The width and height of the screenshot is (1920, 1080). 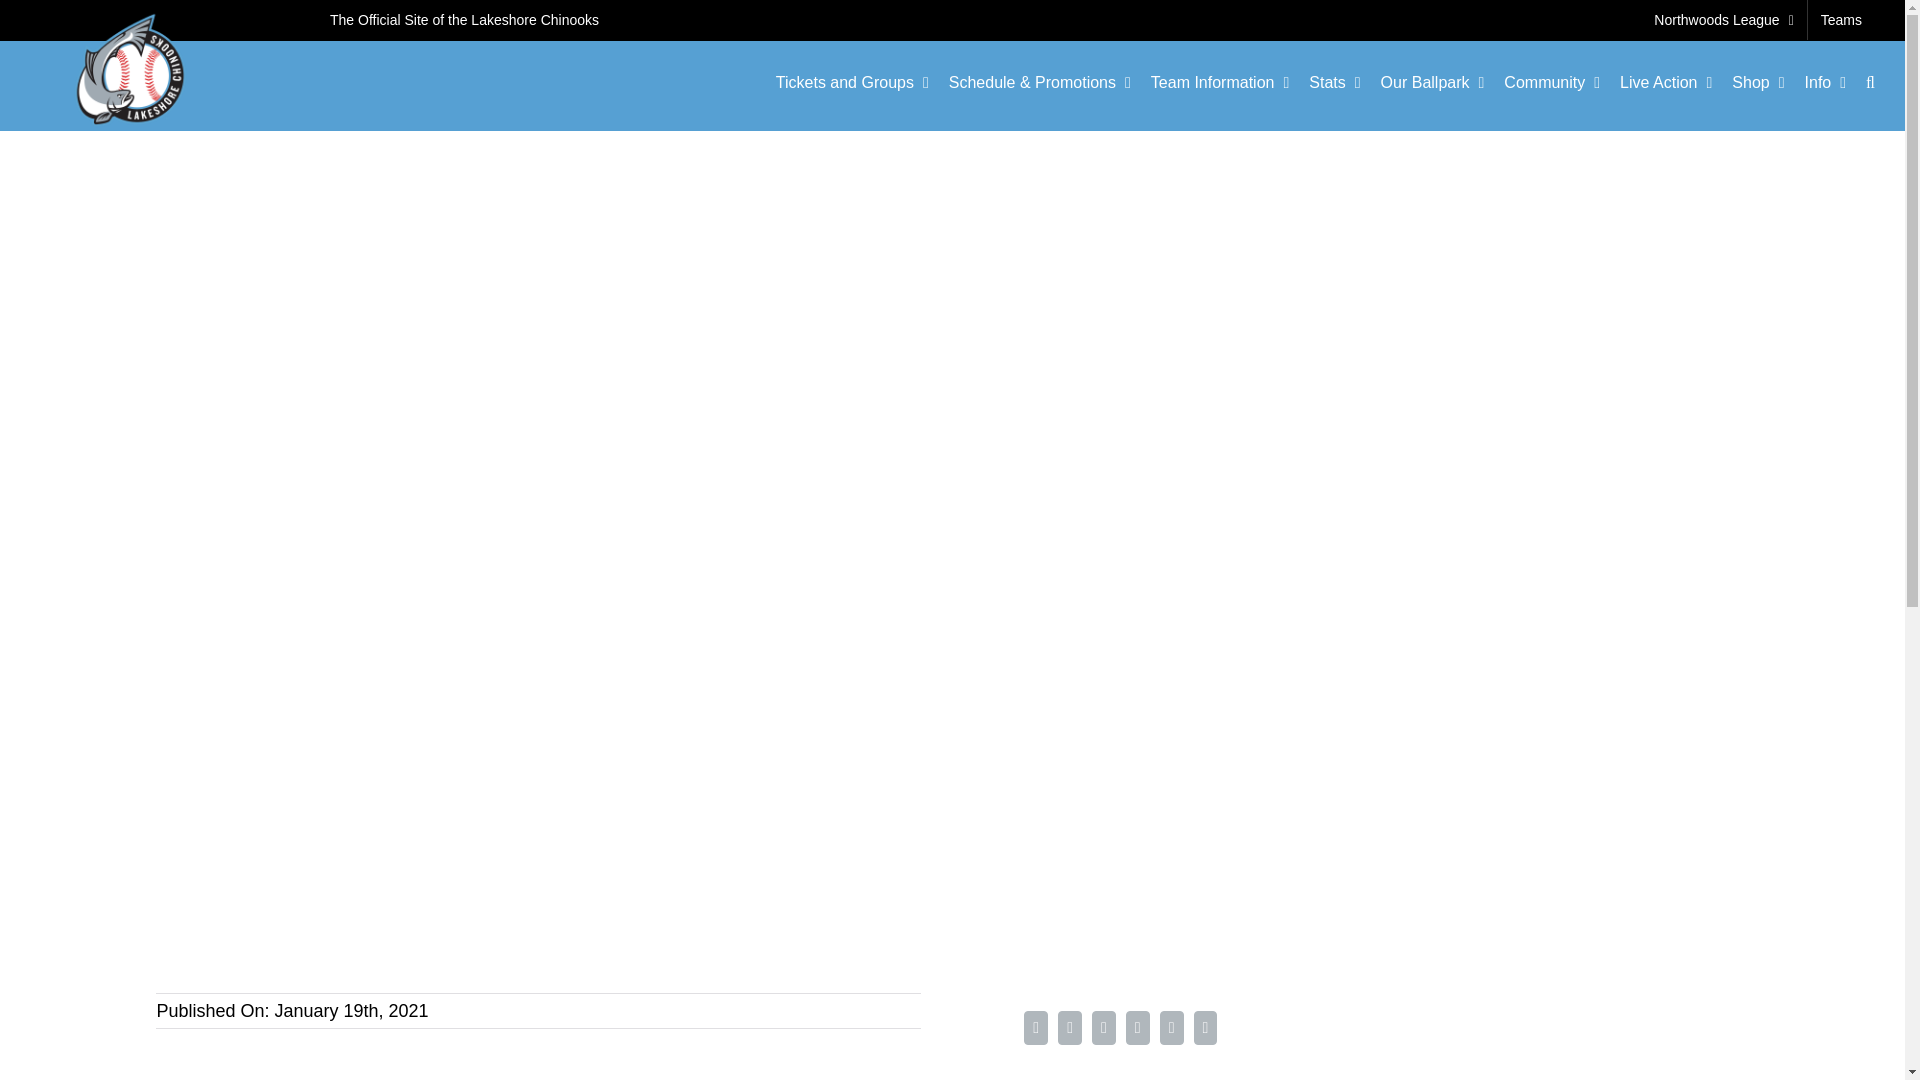 What do you see at coordinates (852, 83) in the screenshot?
I see `Tickets and Groups` at bounding box center [852, 83].